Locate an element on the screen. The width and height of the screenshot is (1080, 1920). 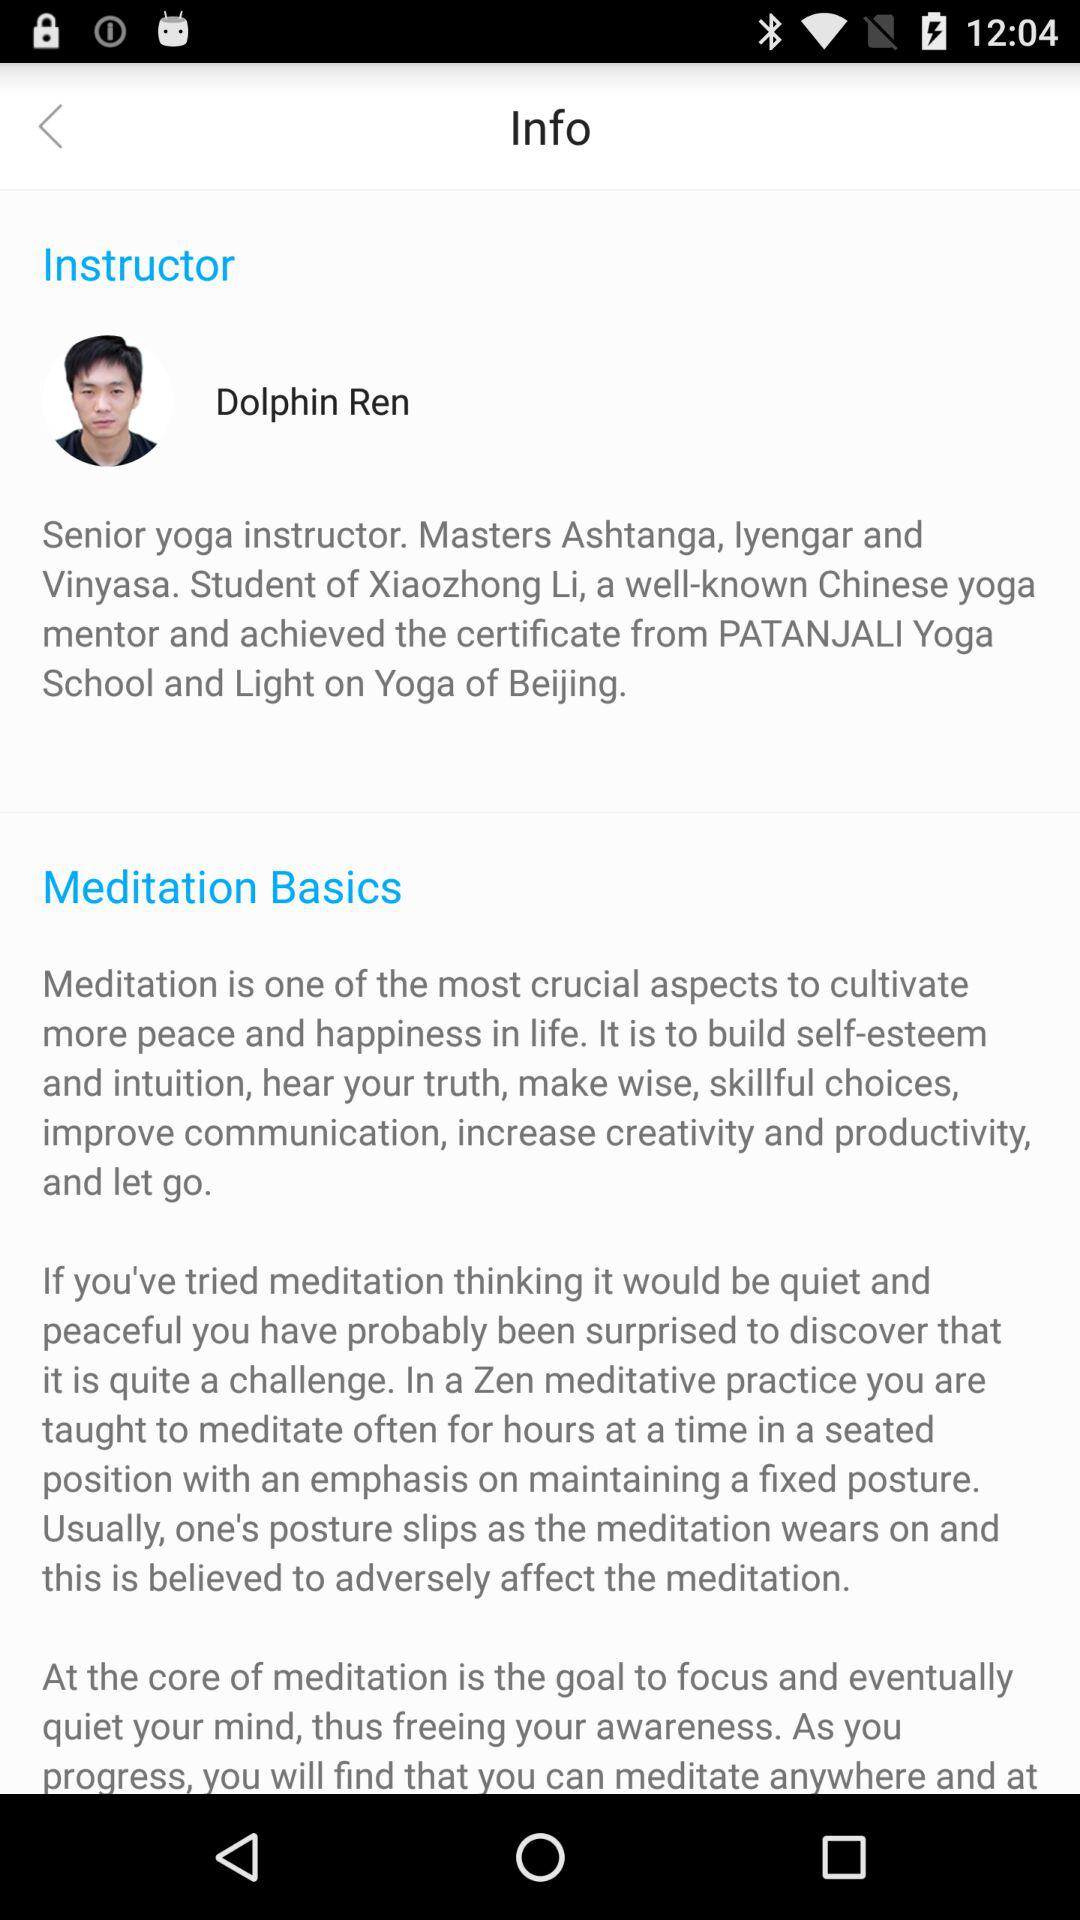
tap the icon next to info item is located at coordinates (63, 126).